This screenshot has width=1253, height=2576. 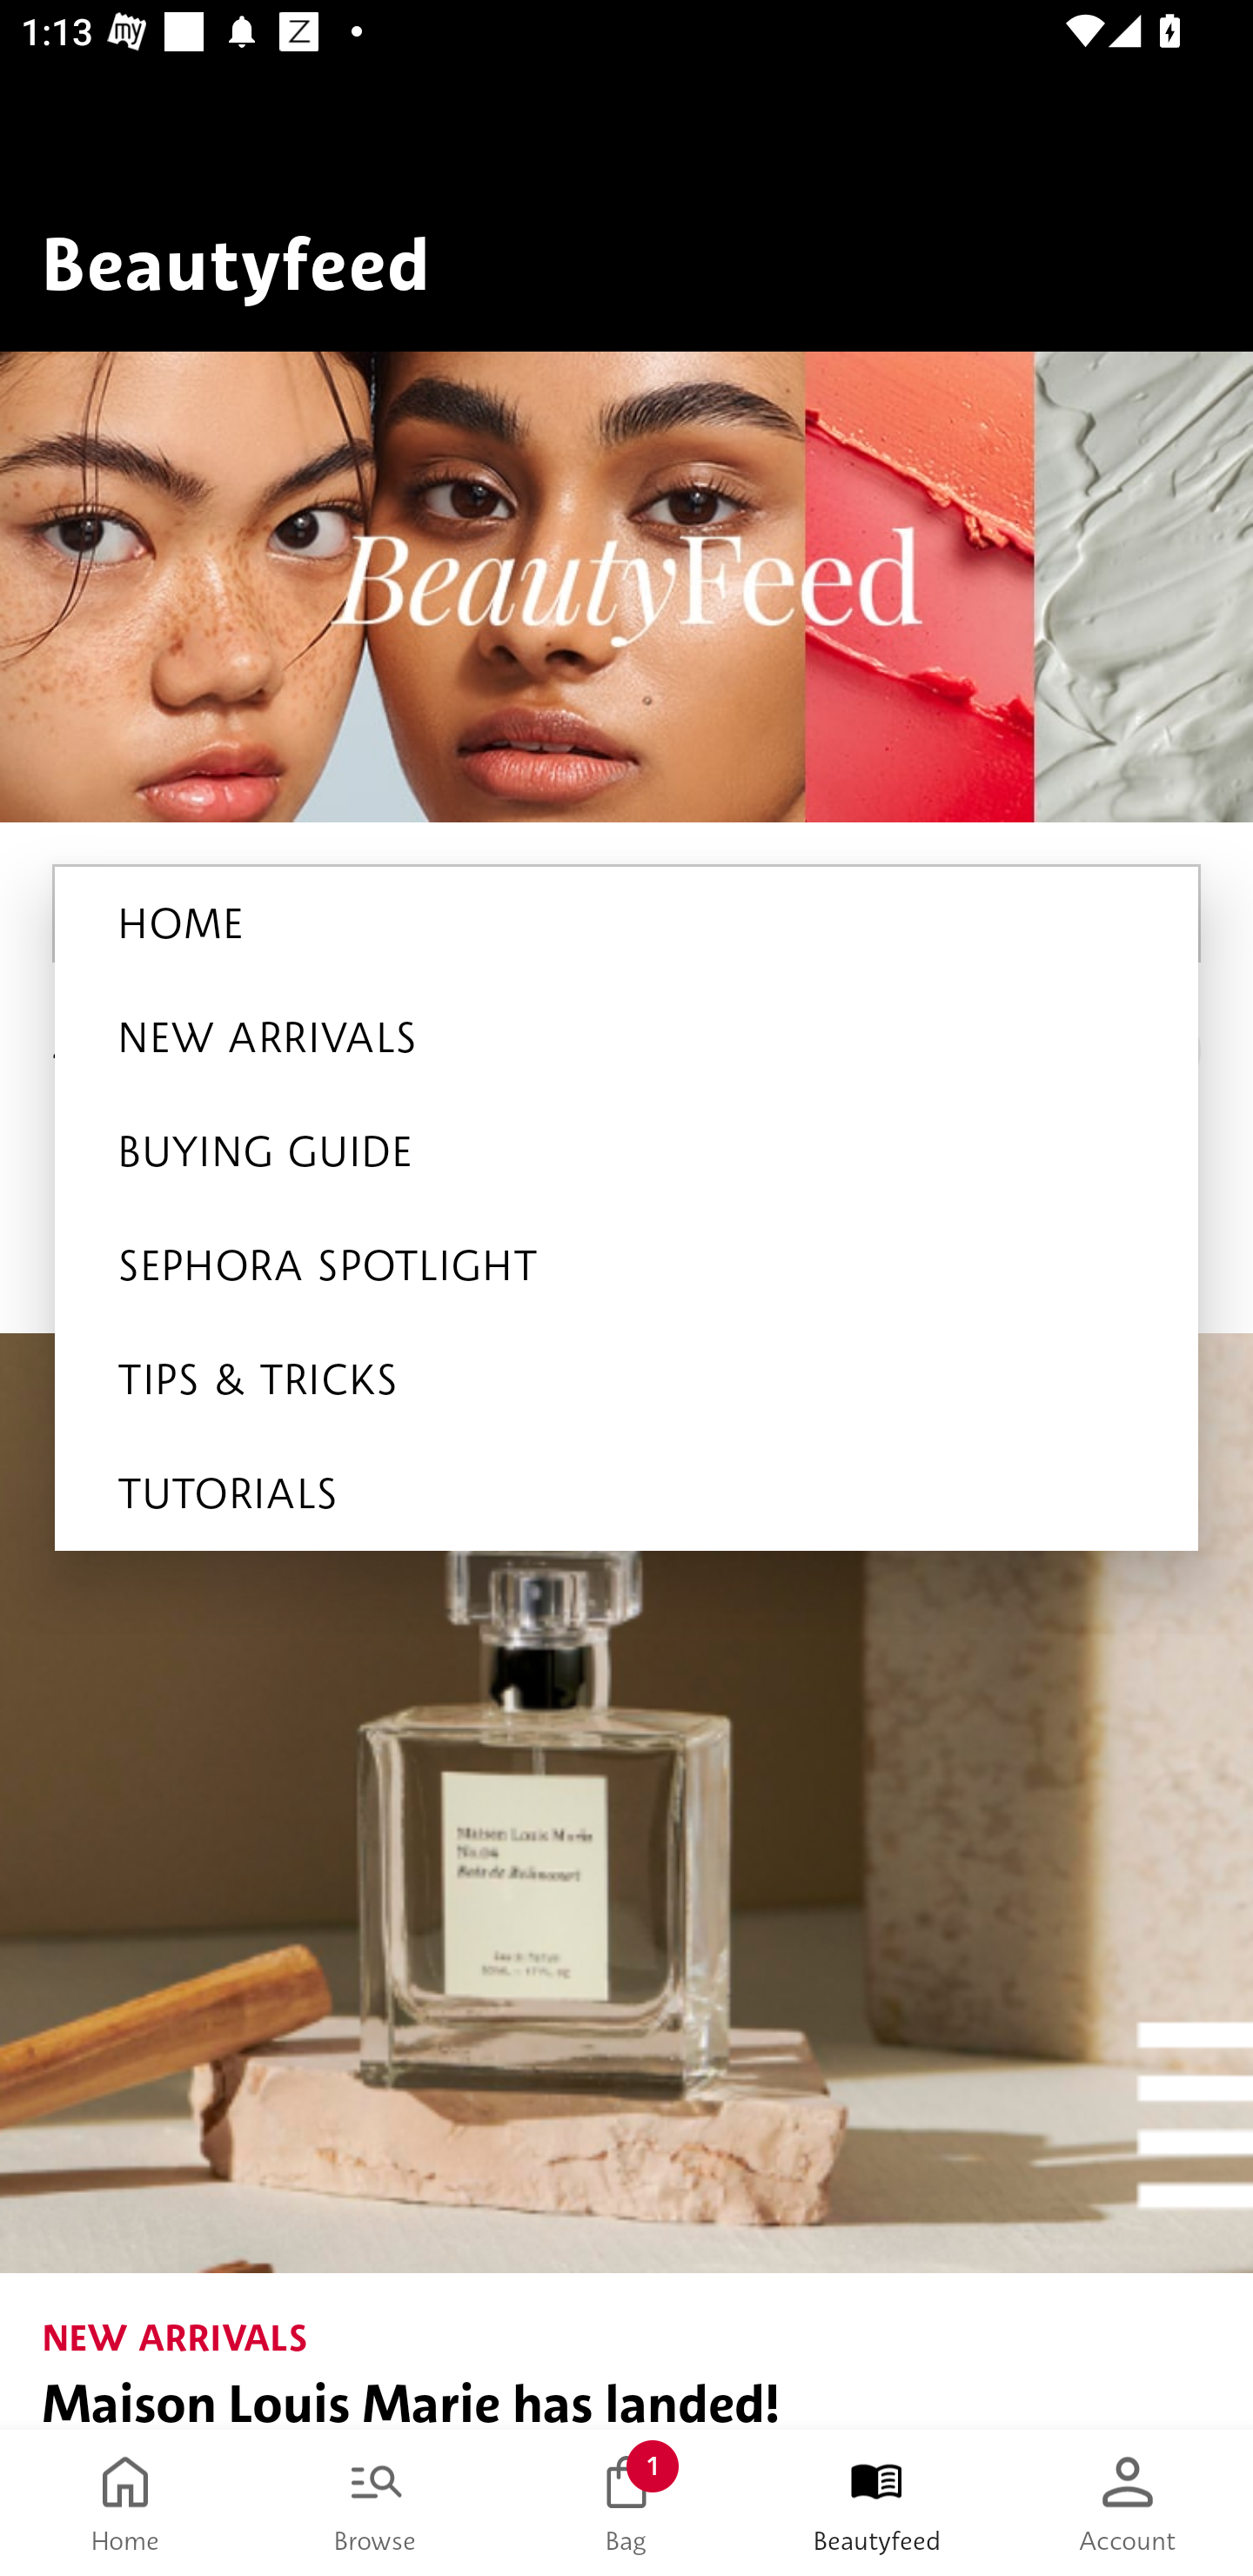 I want to click on HOME, so click(x=626, y=922).